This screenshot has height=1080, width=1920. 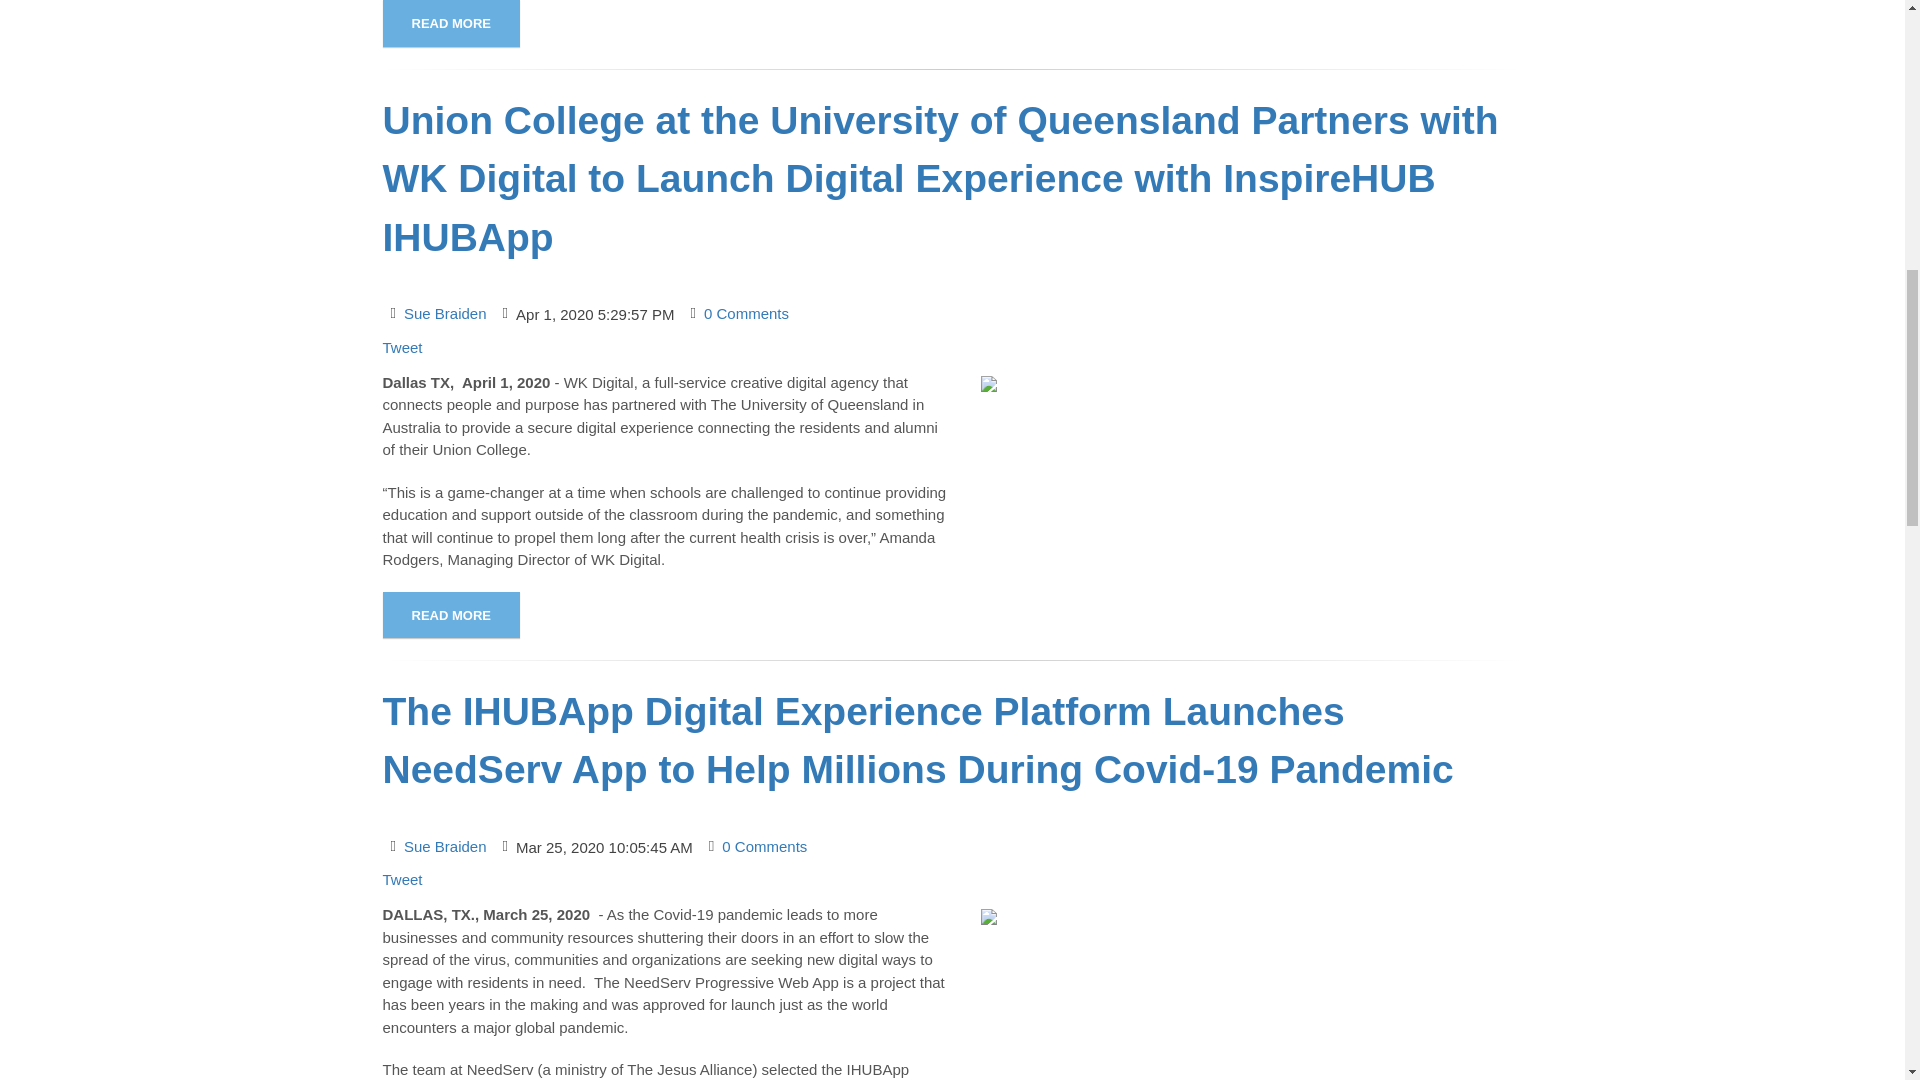 What do you see at coordinates (402, 348) in the screenshot?
I see `Tweet` at bounding box center [402, 348].